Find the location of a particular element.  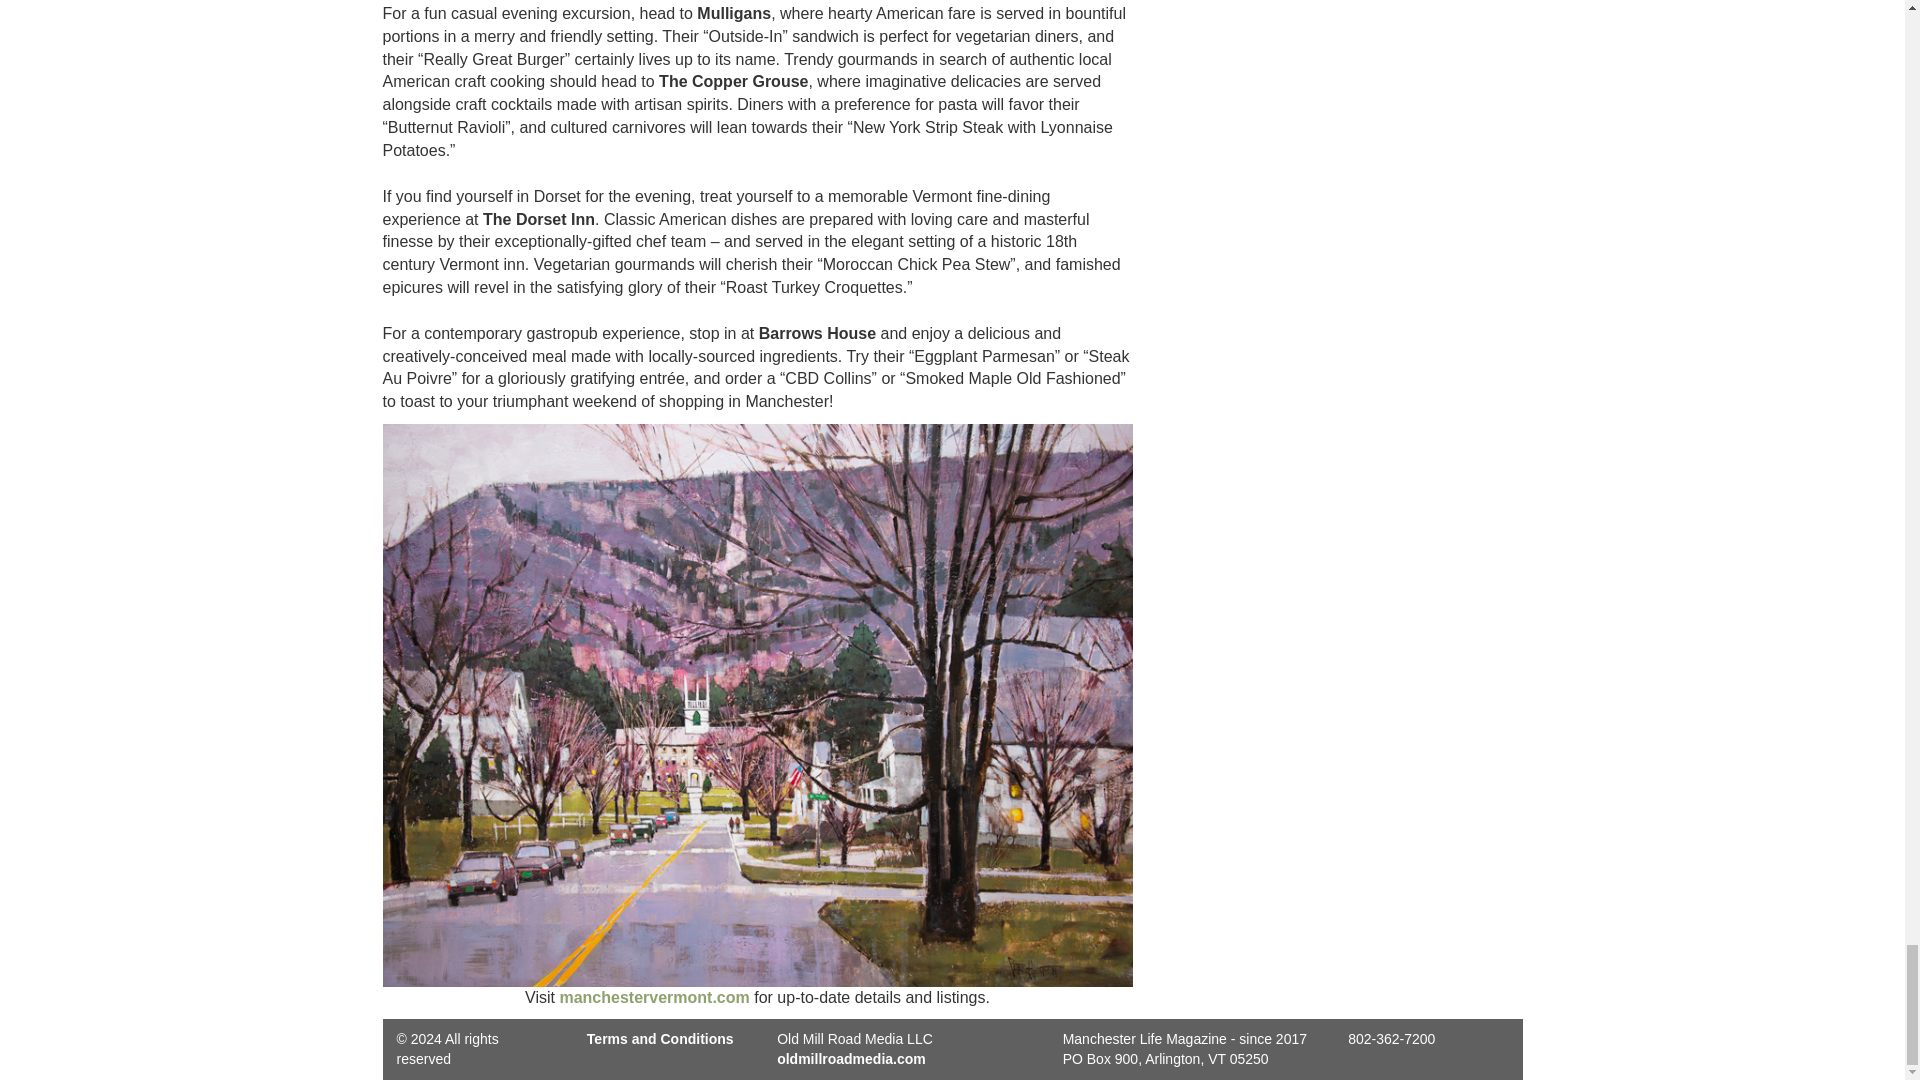

oldmillroadmedia.com is located at coordinates (851, 1058).